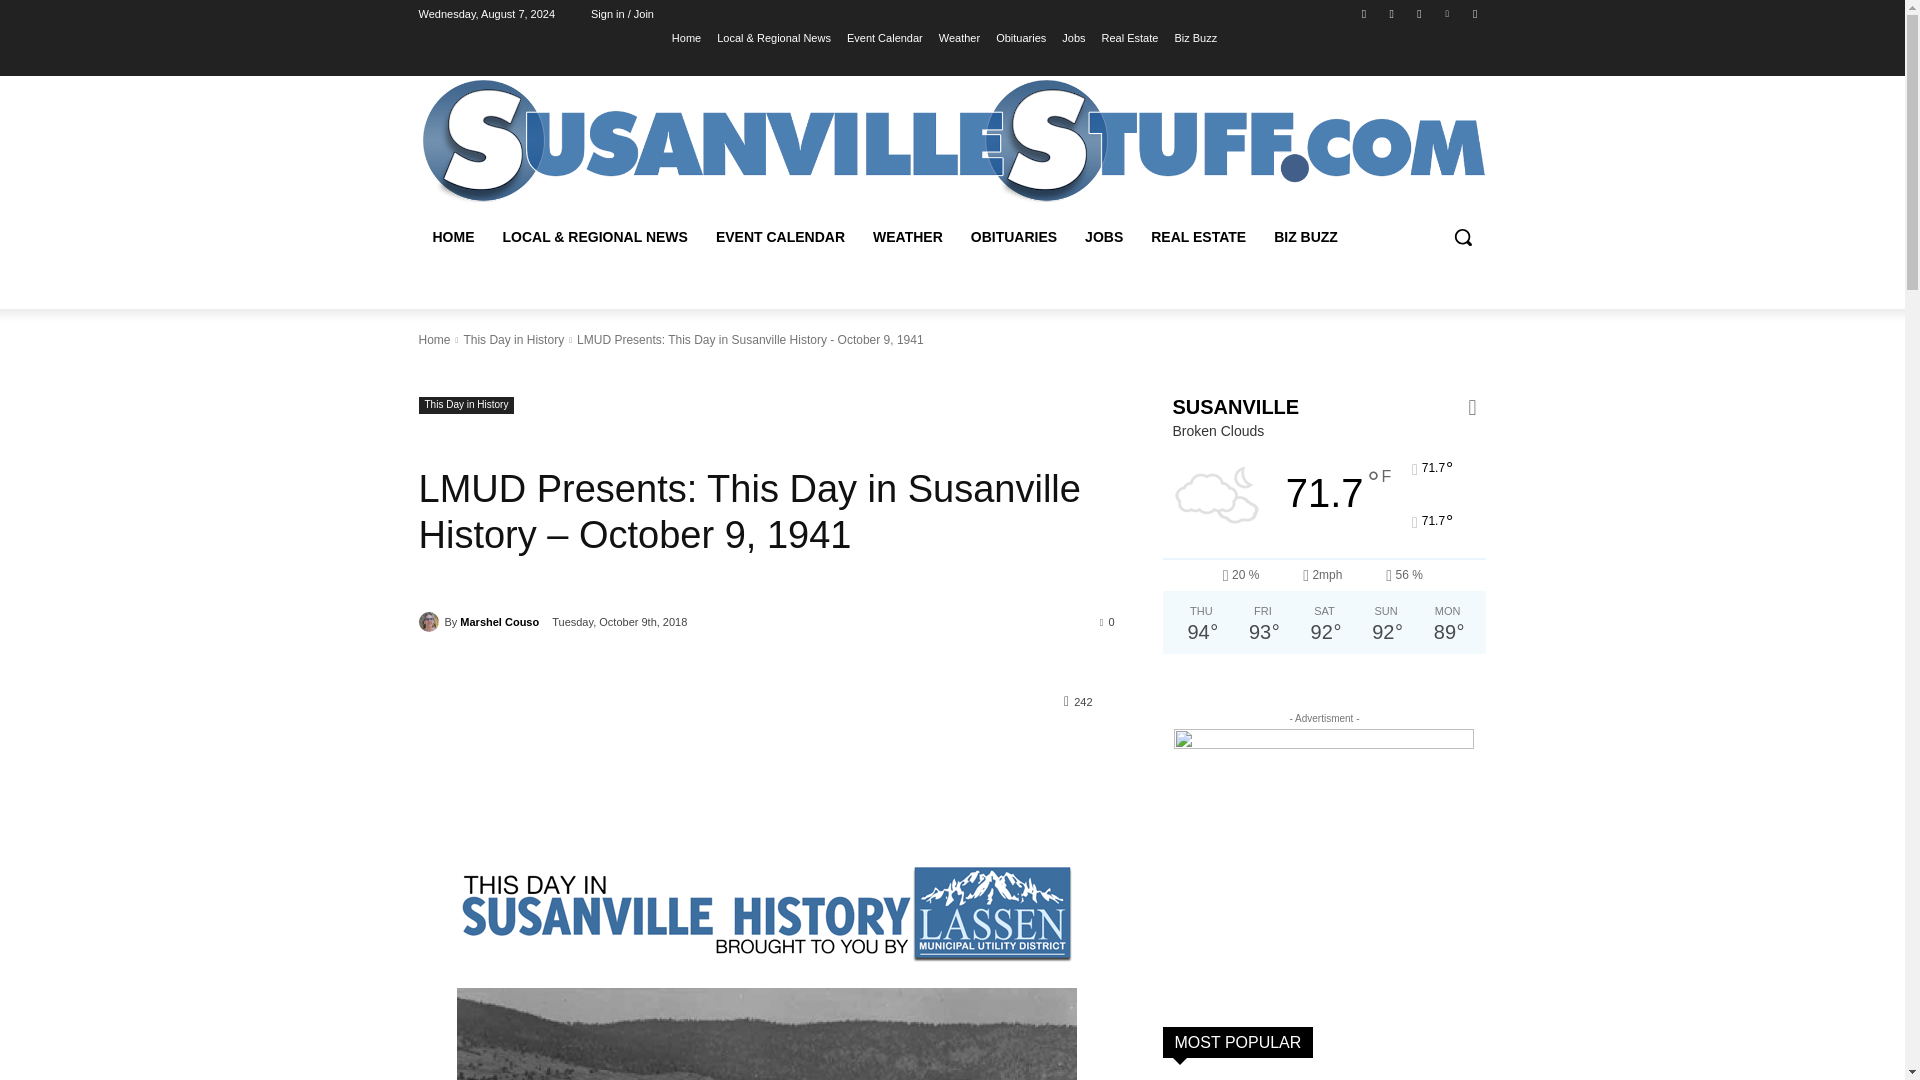 The width and height of the screenshot is (1920, 1080). I want to click on BIZ BUZZ, so click(1305, 236).